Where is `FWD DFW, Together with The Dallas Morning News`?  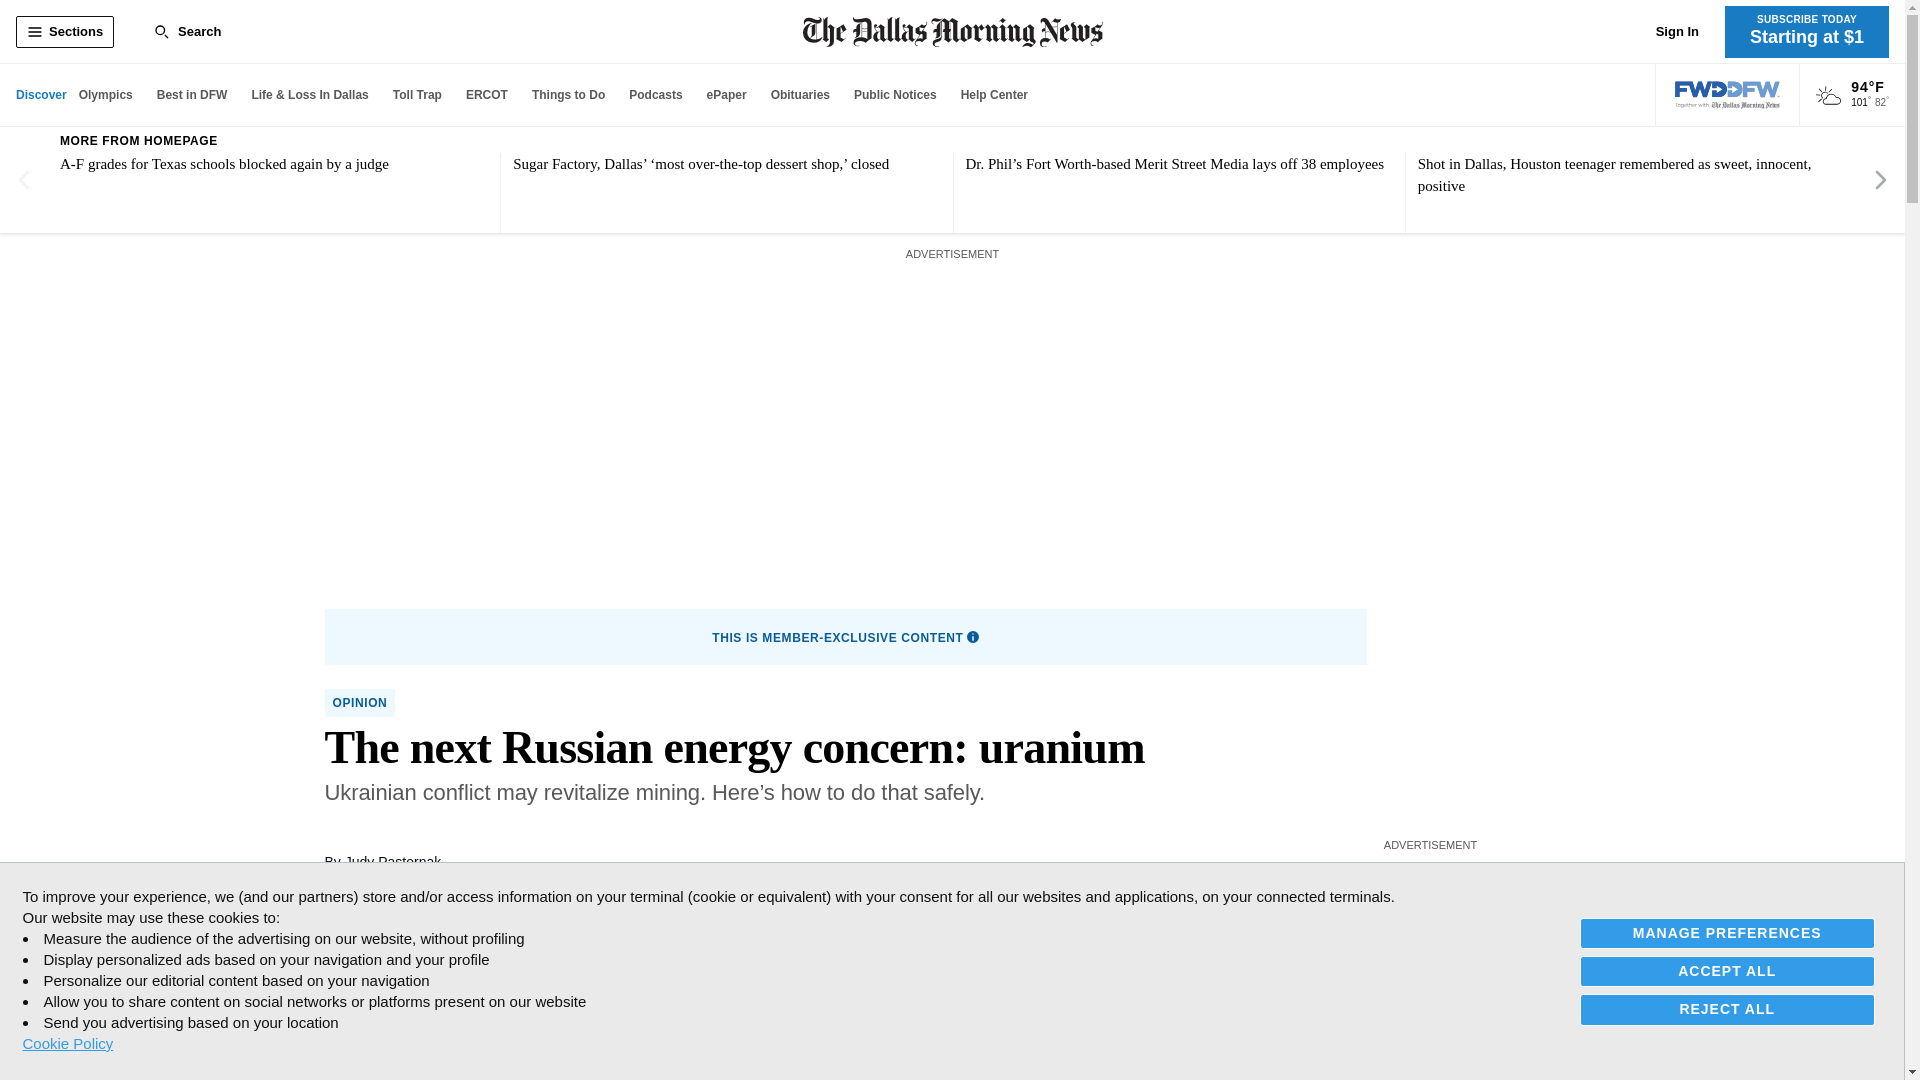 FWD DFW, Together with The Dallas Morning News is located at coordinates (1728, 95).